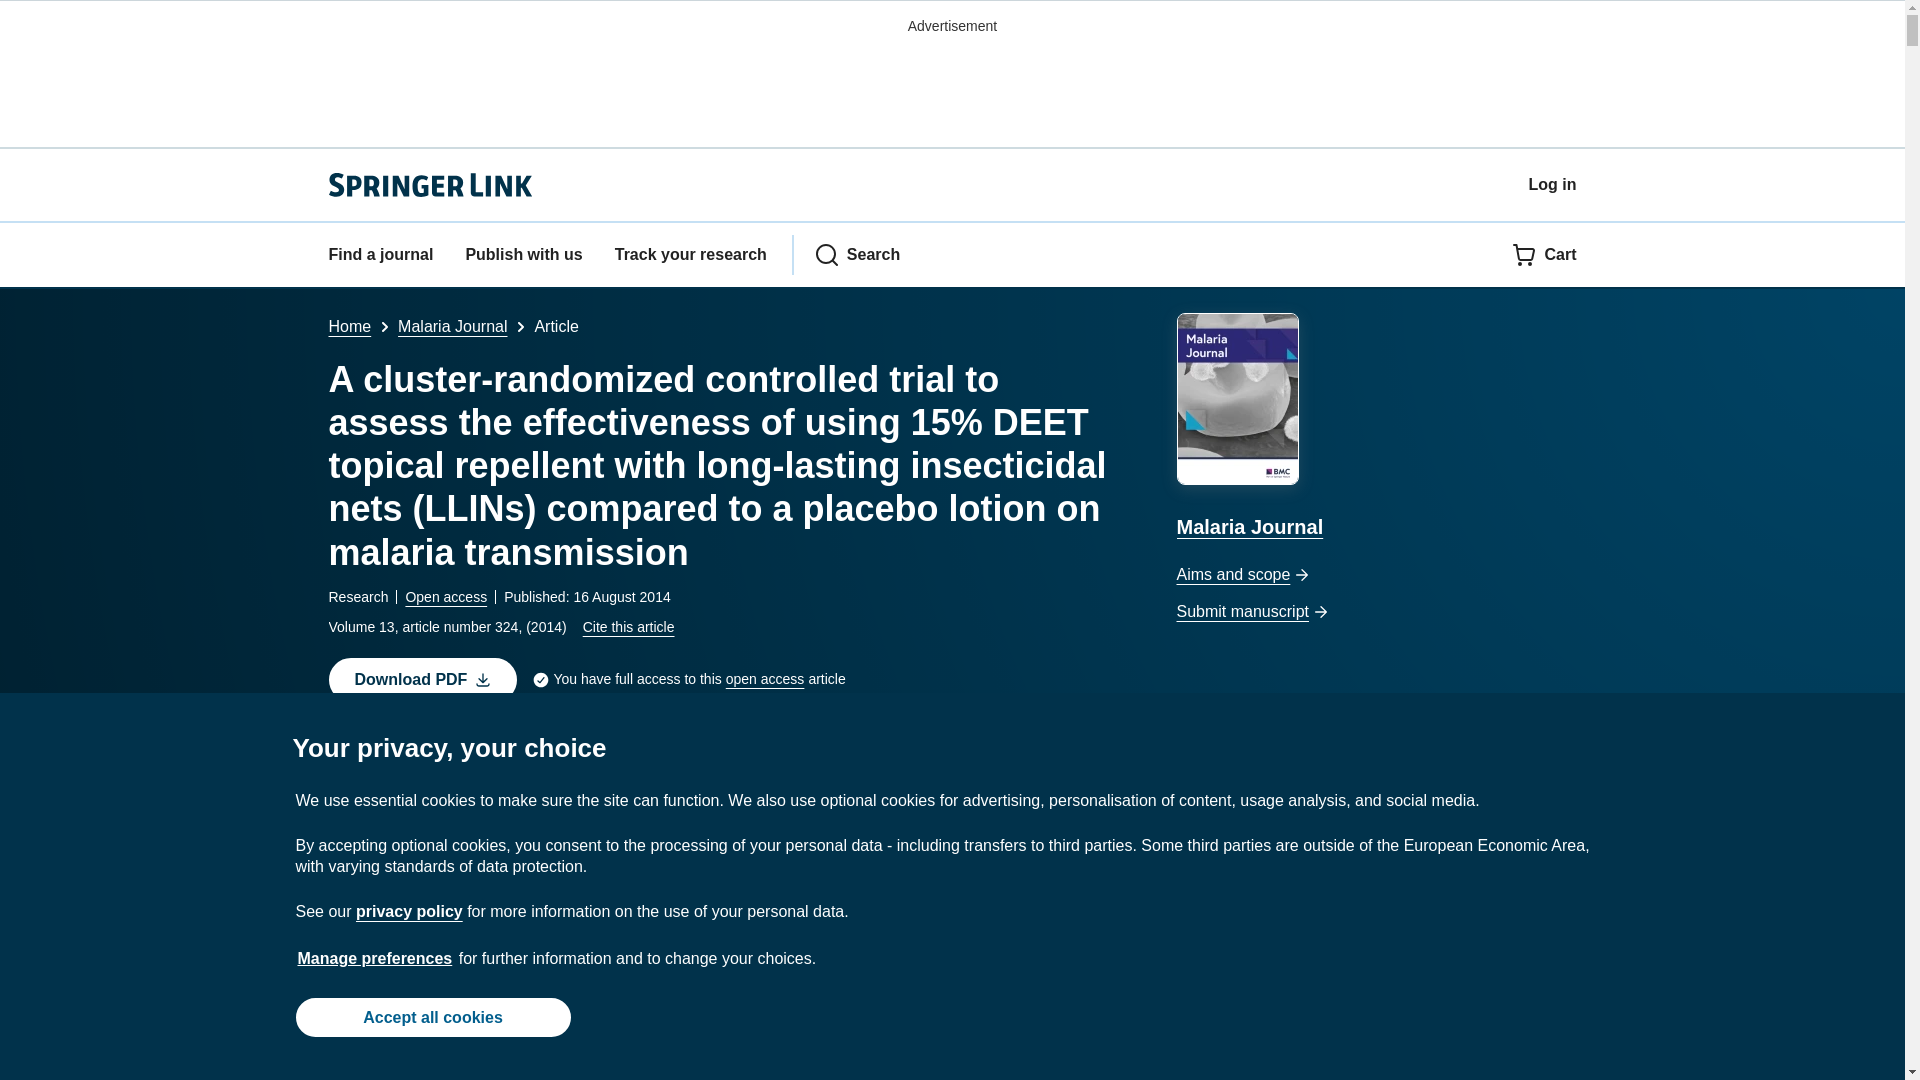 This screenshot has height=1080, width=1920. Describe the element at coordinates (945, 766) in the screenshot. I see `Sarah J Moore` at that location.